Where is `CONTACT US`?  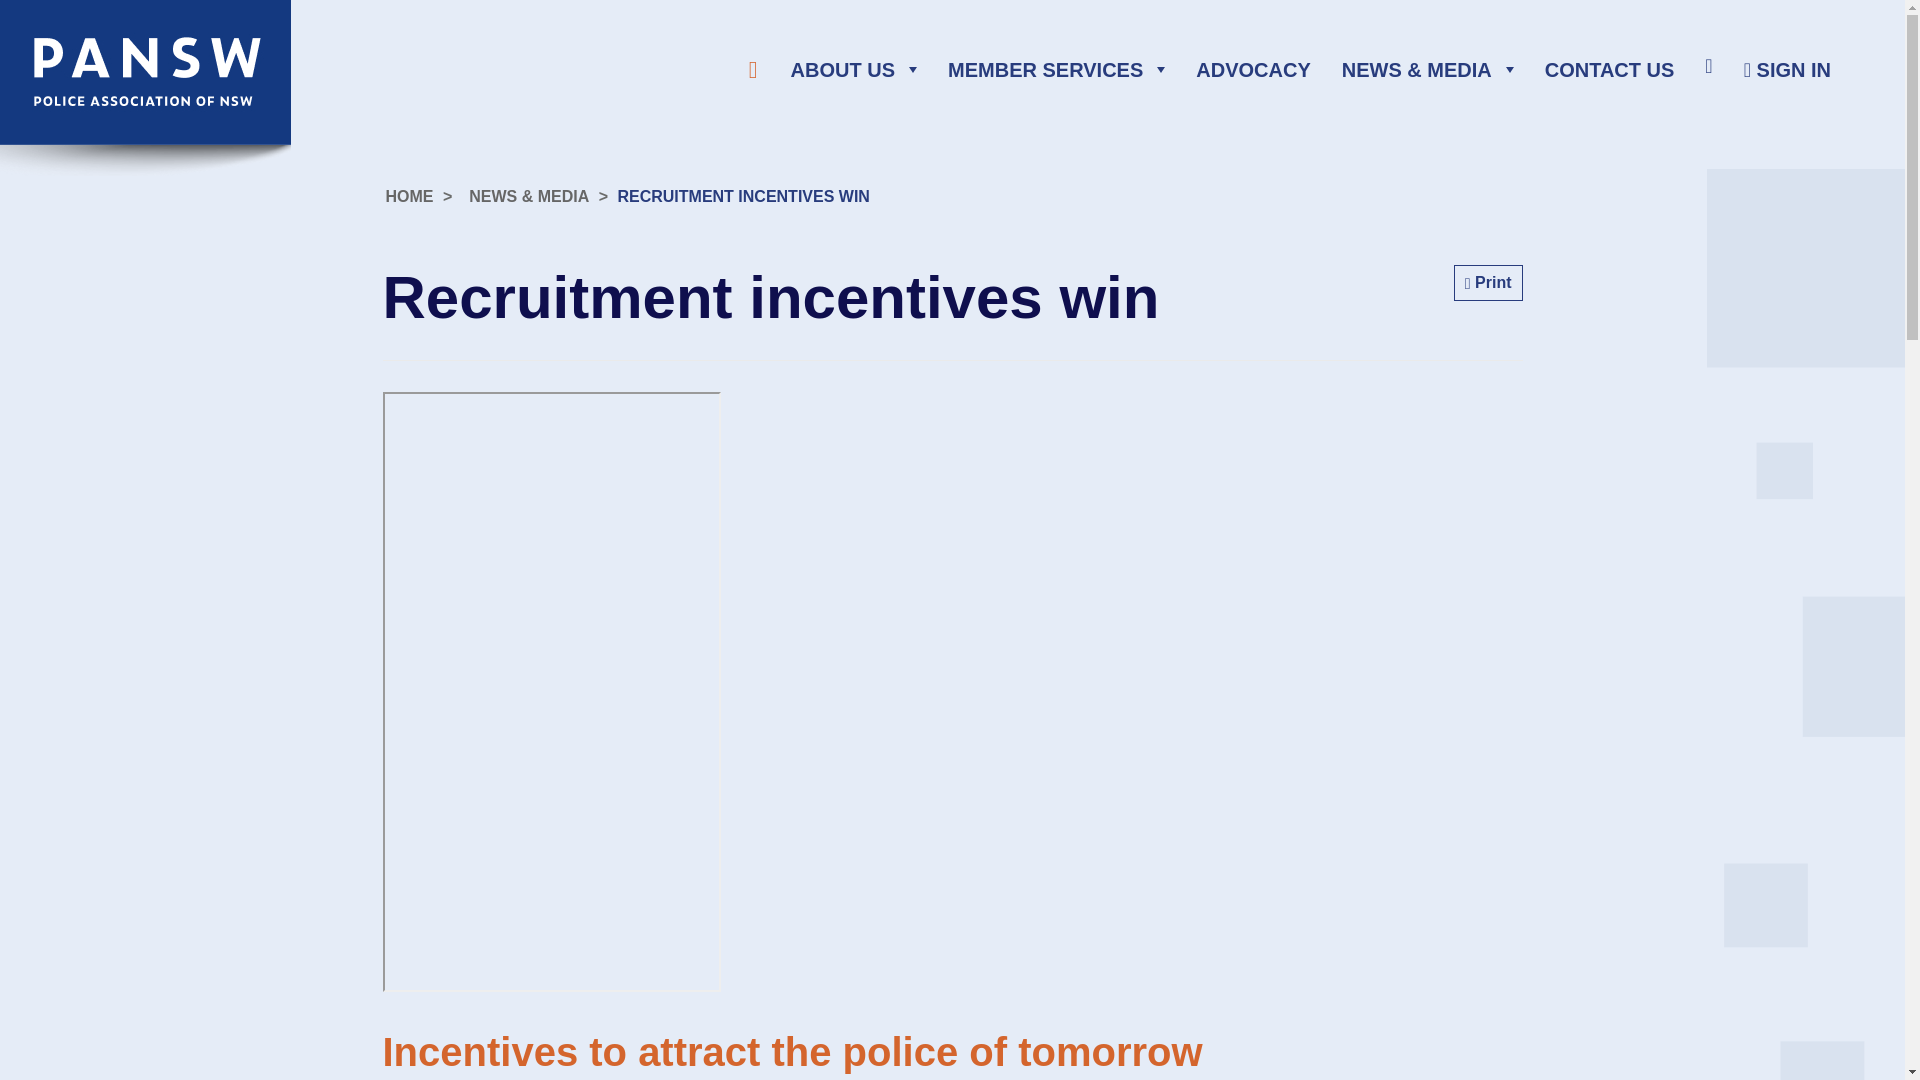 CONTACT US is located at coordinates (1610, 68).